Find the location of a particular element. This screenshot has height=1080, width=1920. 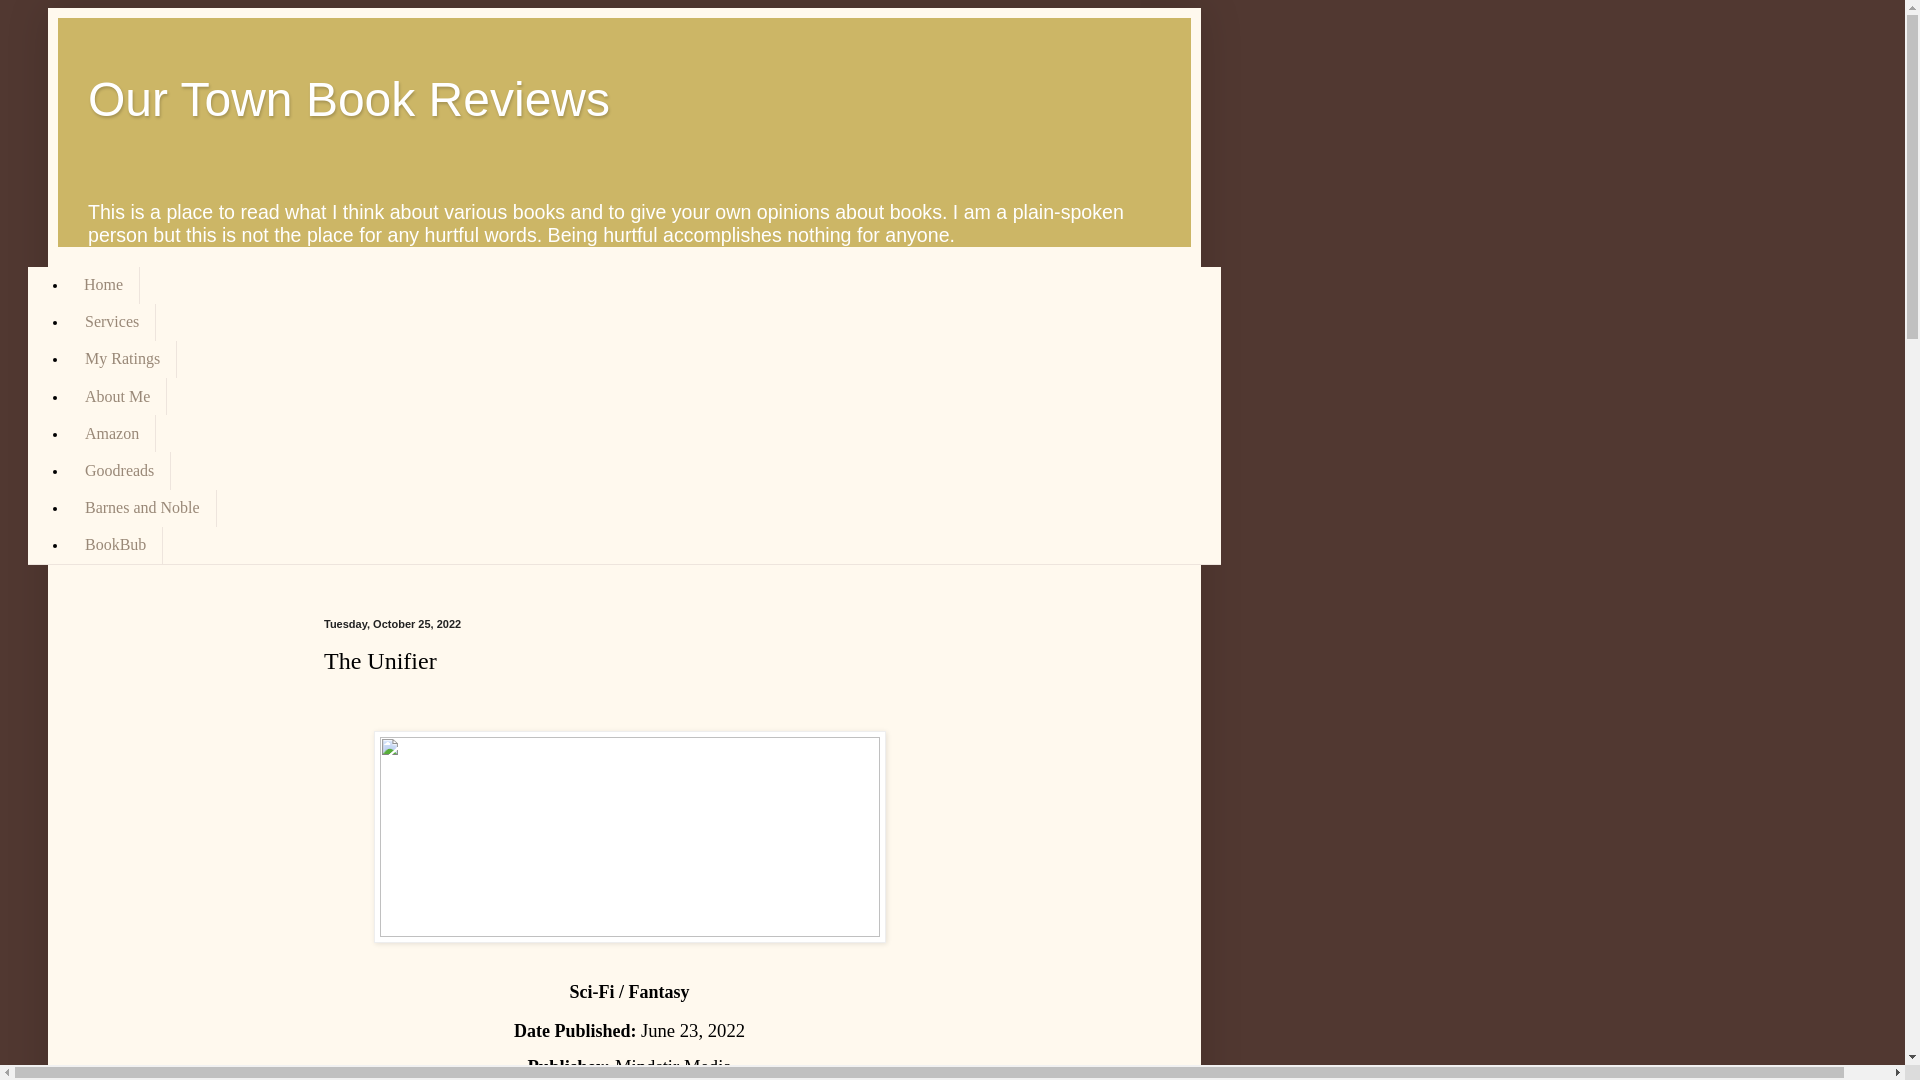

Barnes and Noble is located at coordinates (142, 508).